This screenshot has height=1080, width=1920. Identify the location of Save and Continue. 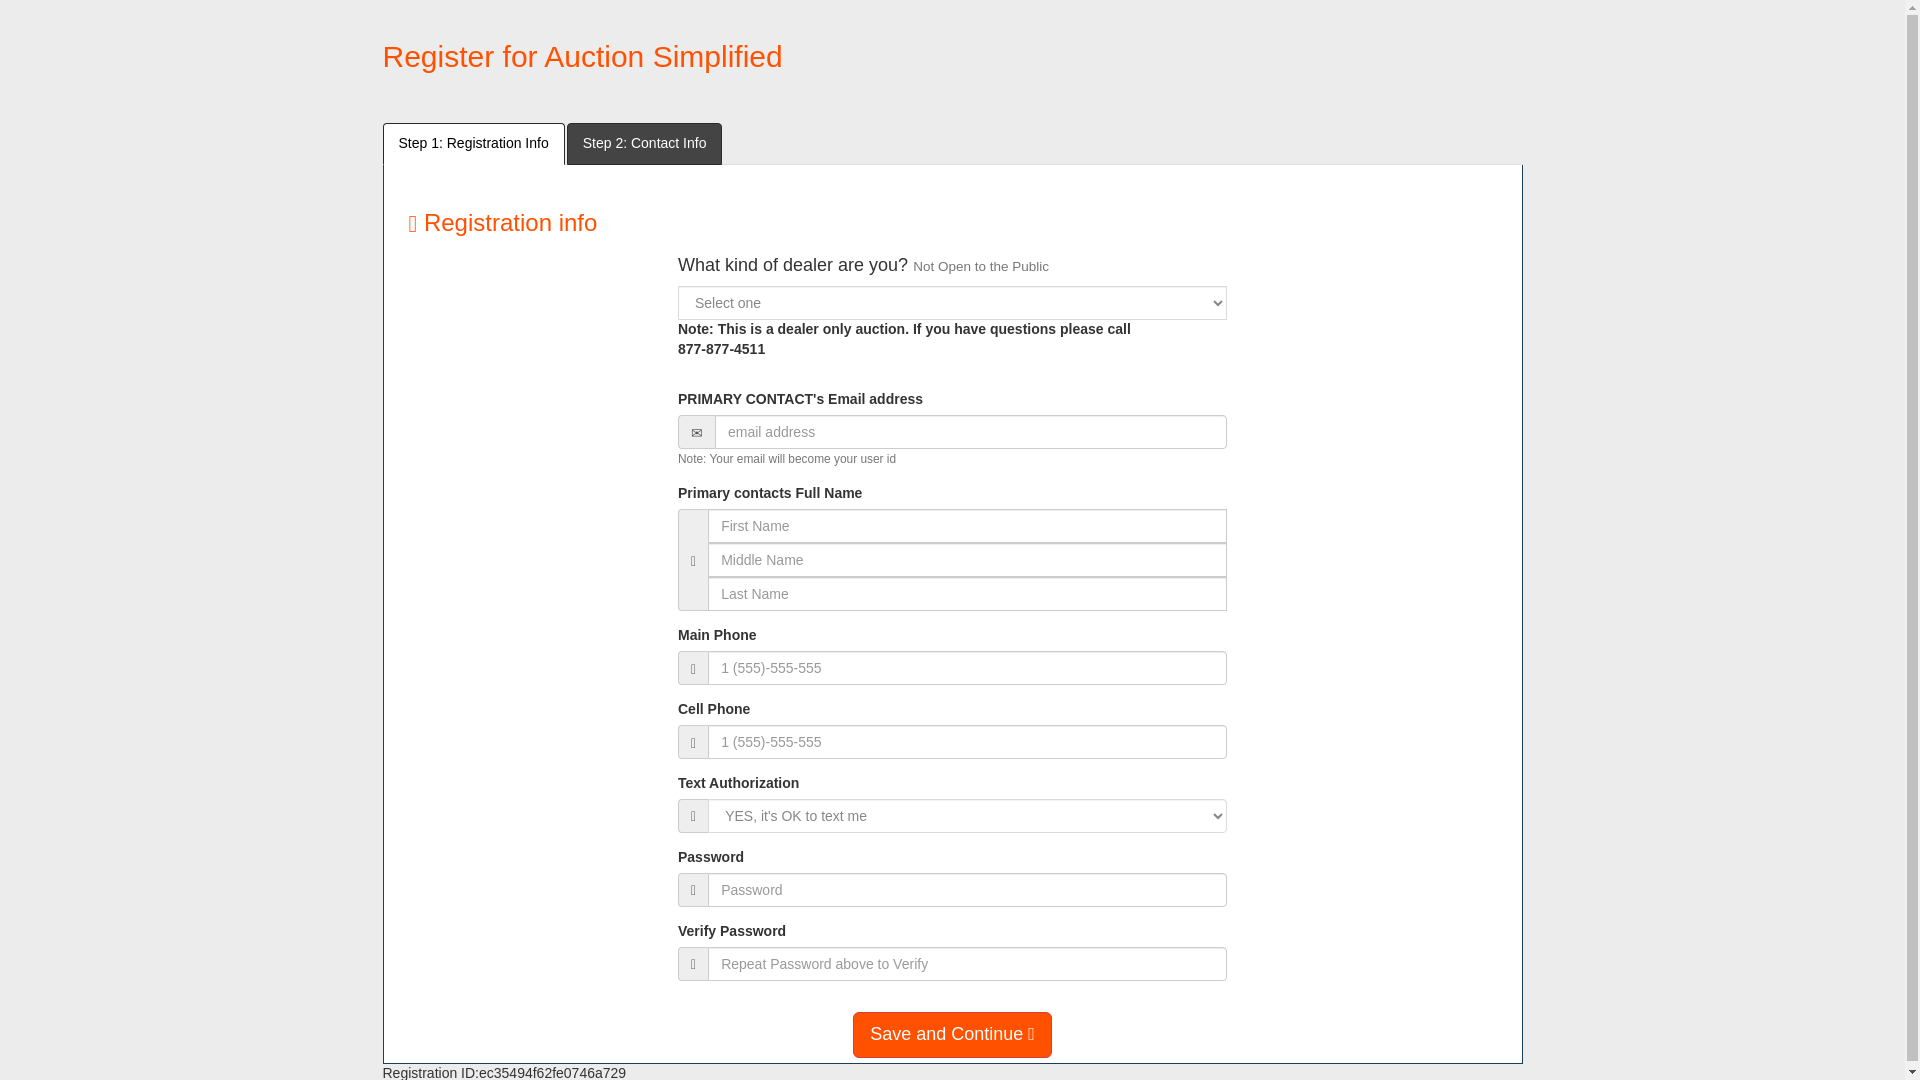
(952, 1034).